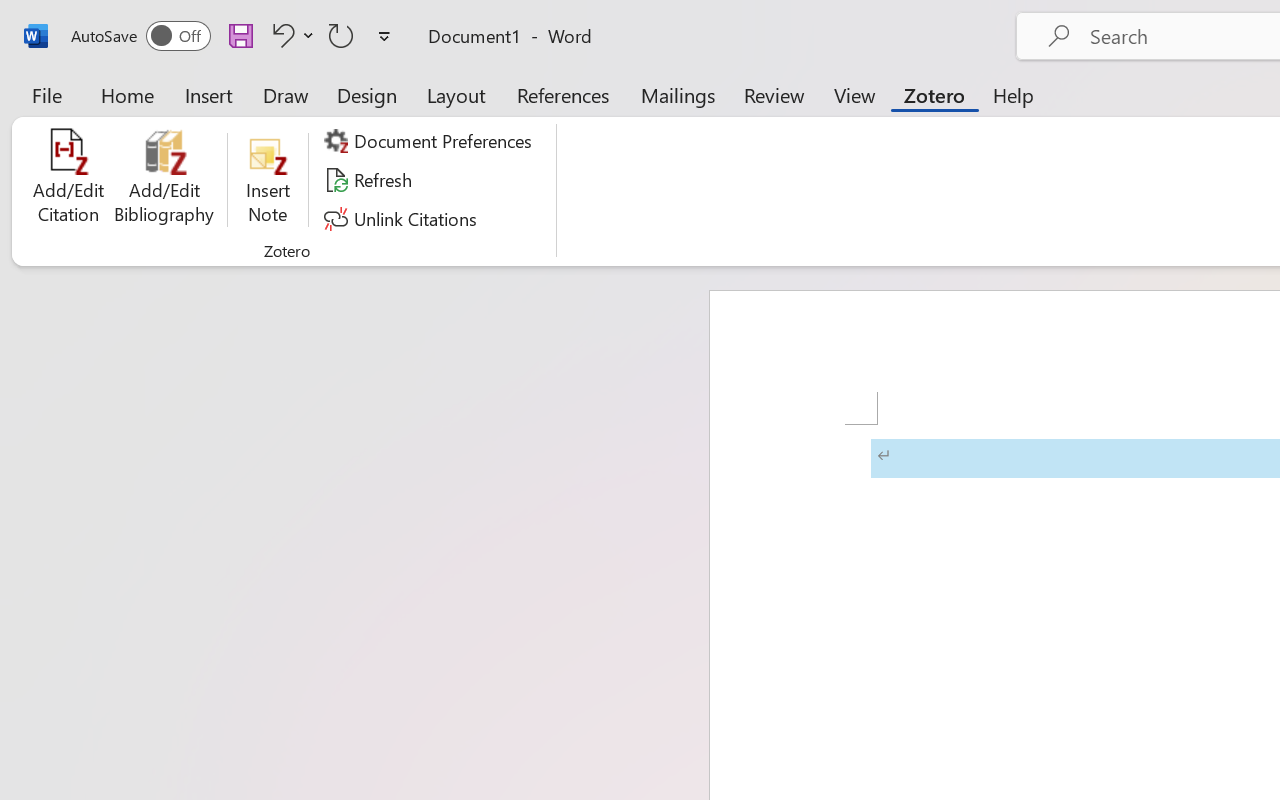  I want to click on Unlink Citations, so click(404, 218).